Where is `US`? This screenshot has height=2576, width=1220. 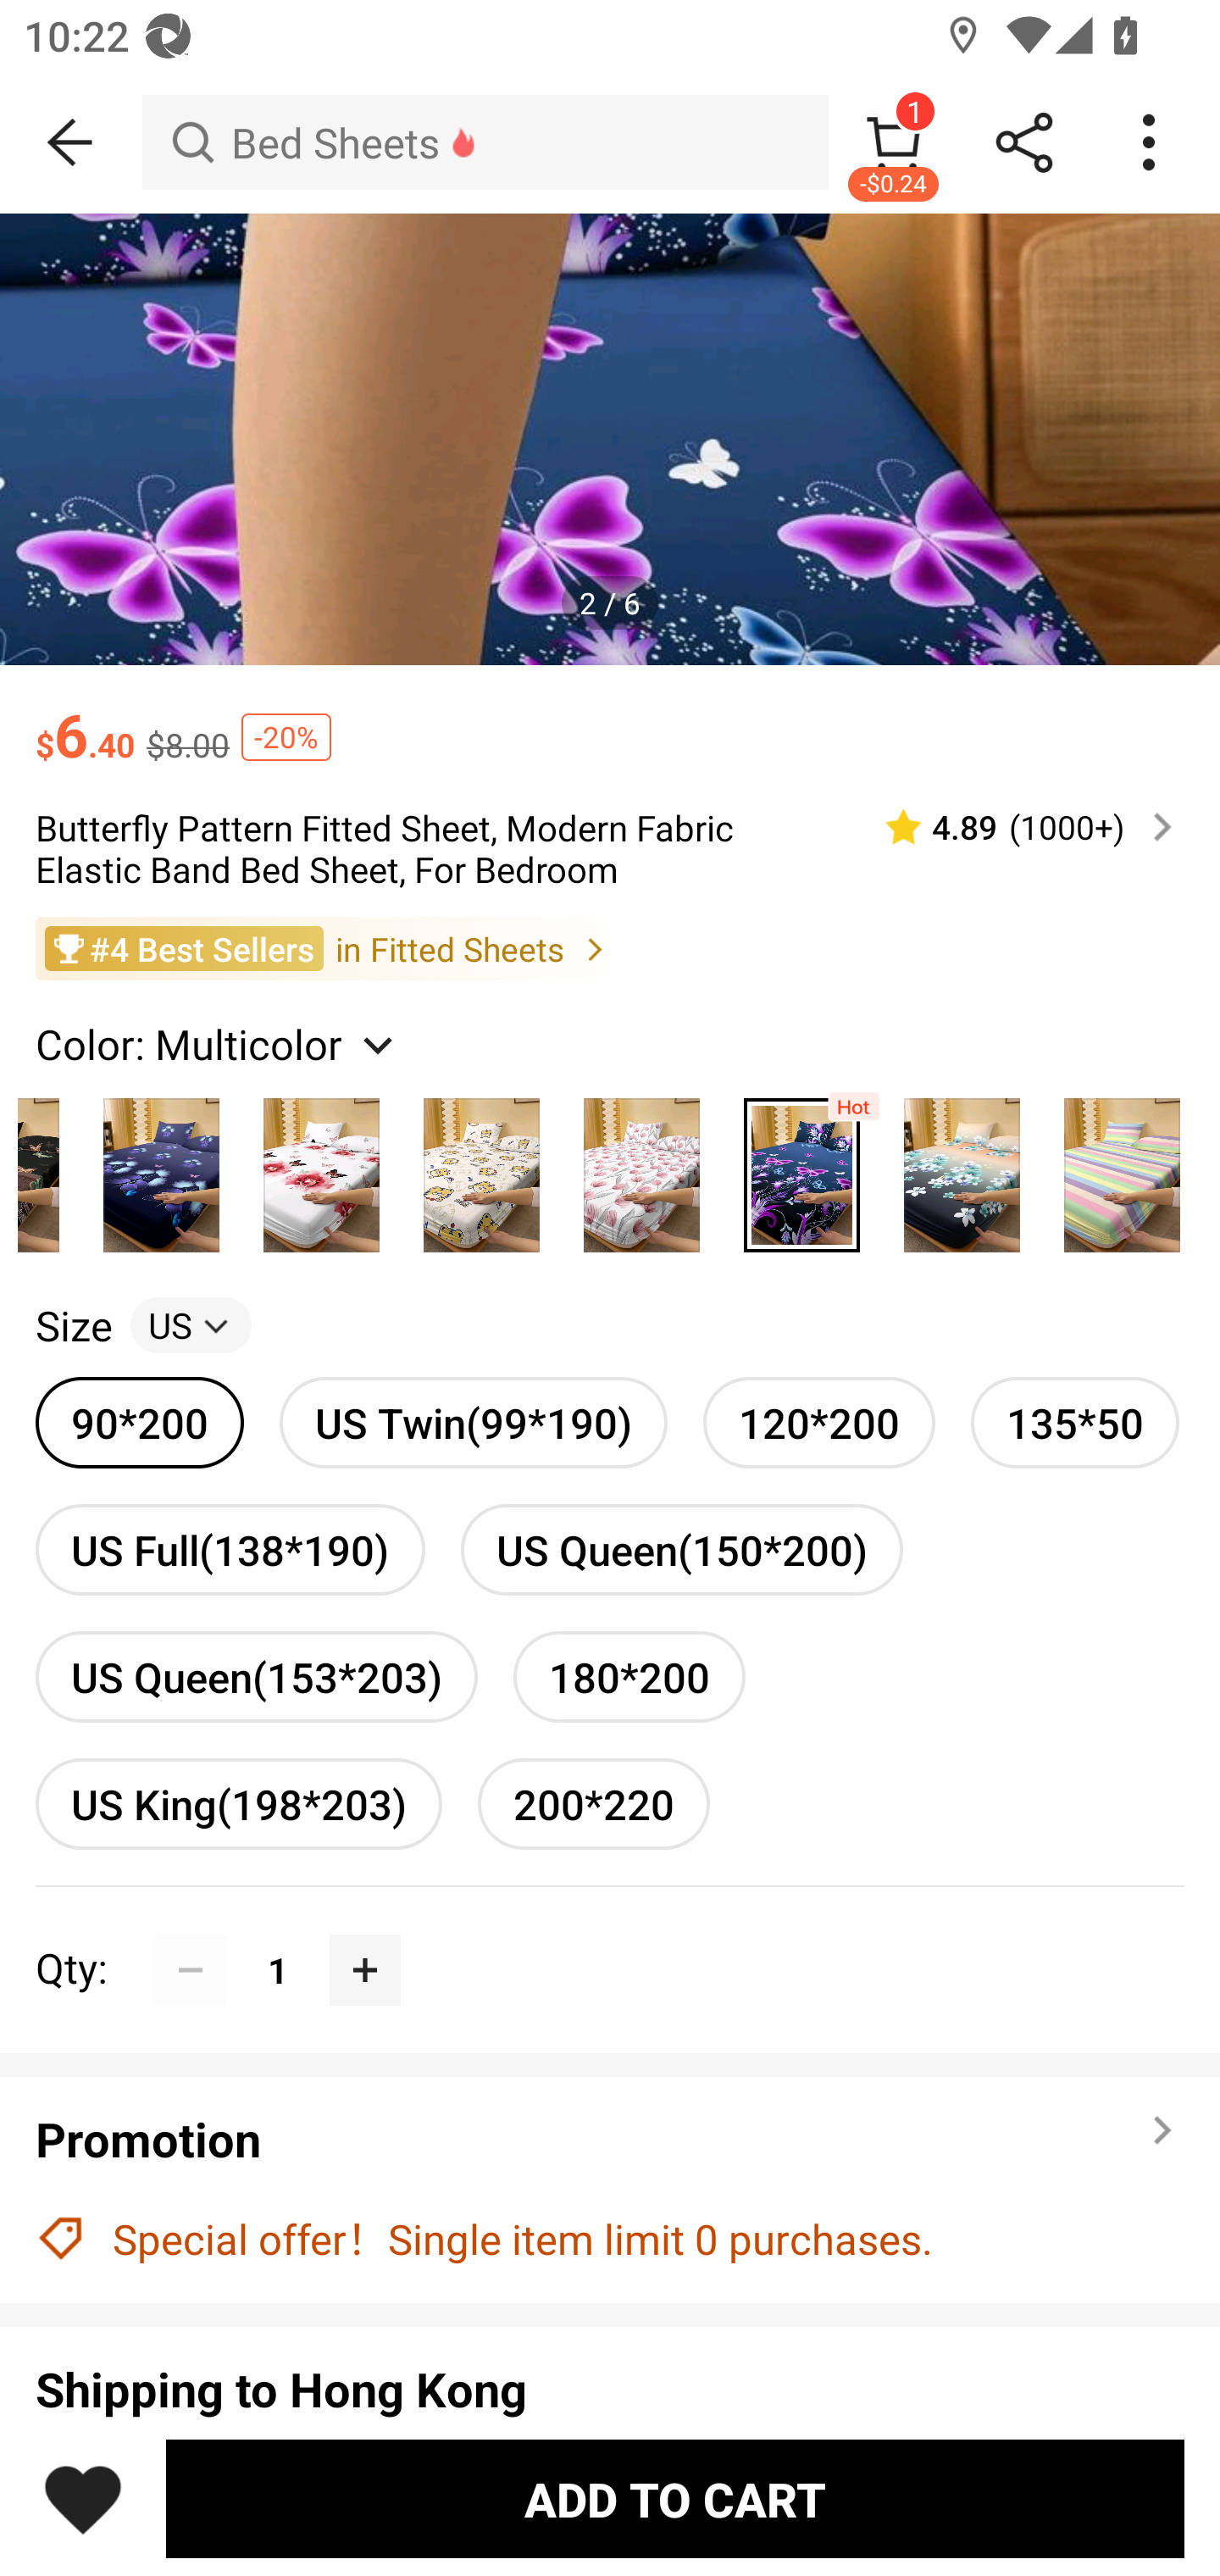
US is located at coordinates (191, 1325).